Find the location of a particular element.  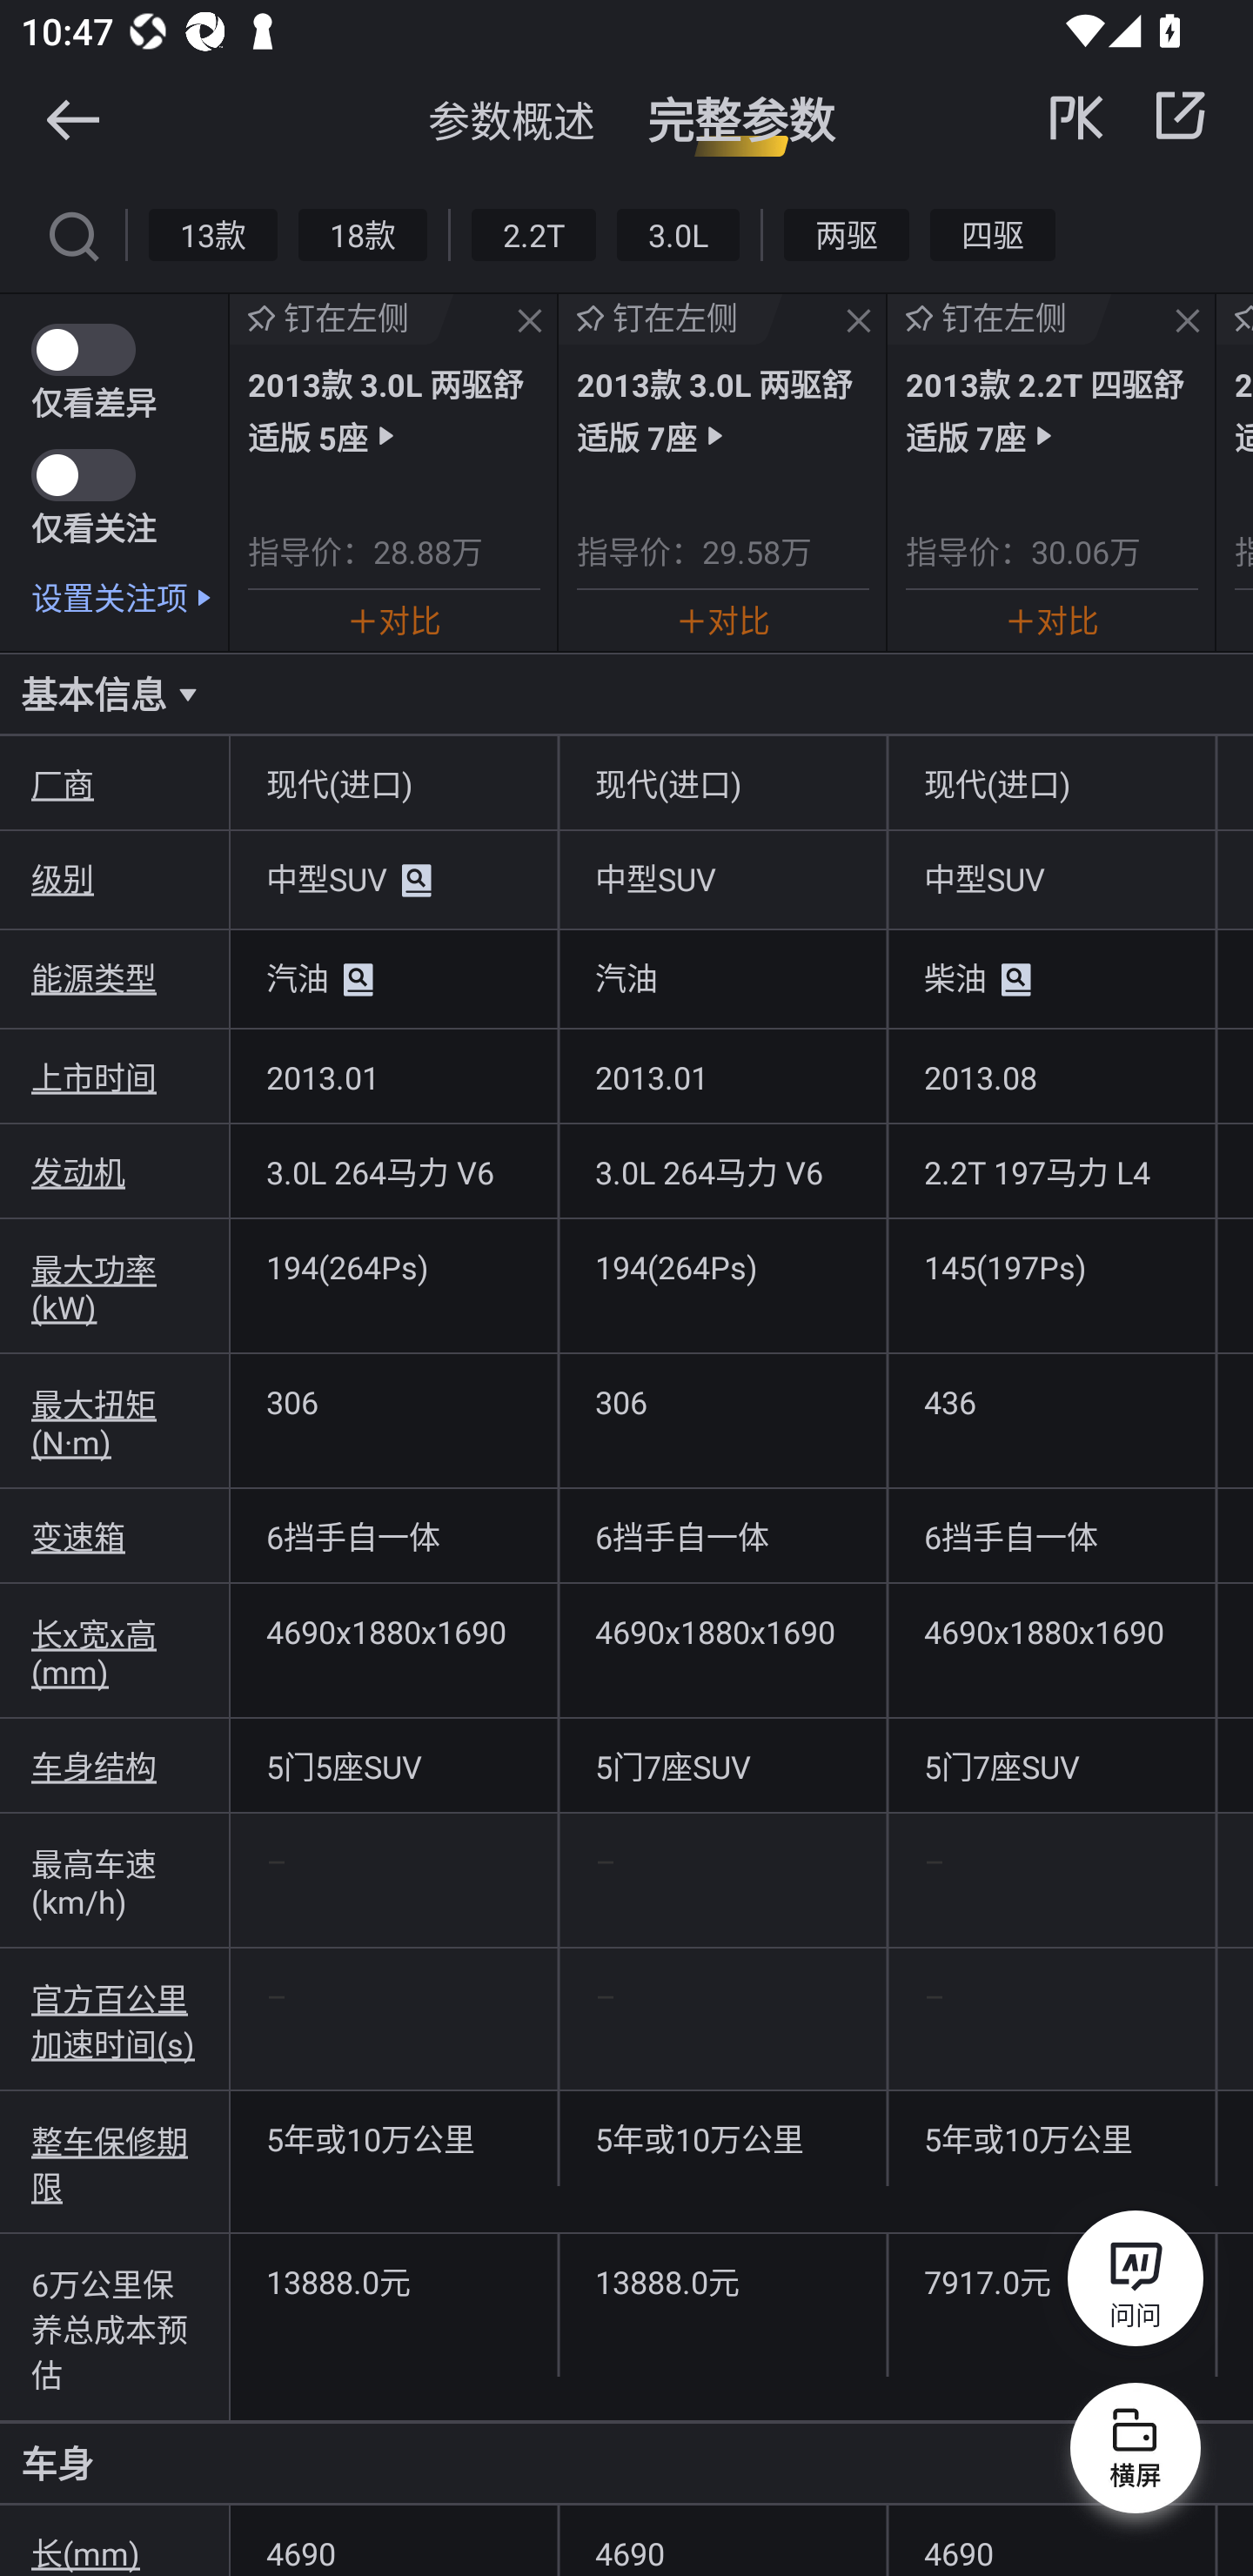

对比 is located at coordinates (723, 620).